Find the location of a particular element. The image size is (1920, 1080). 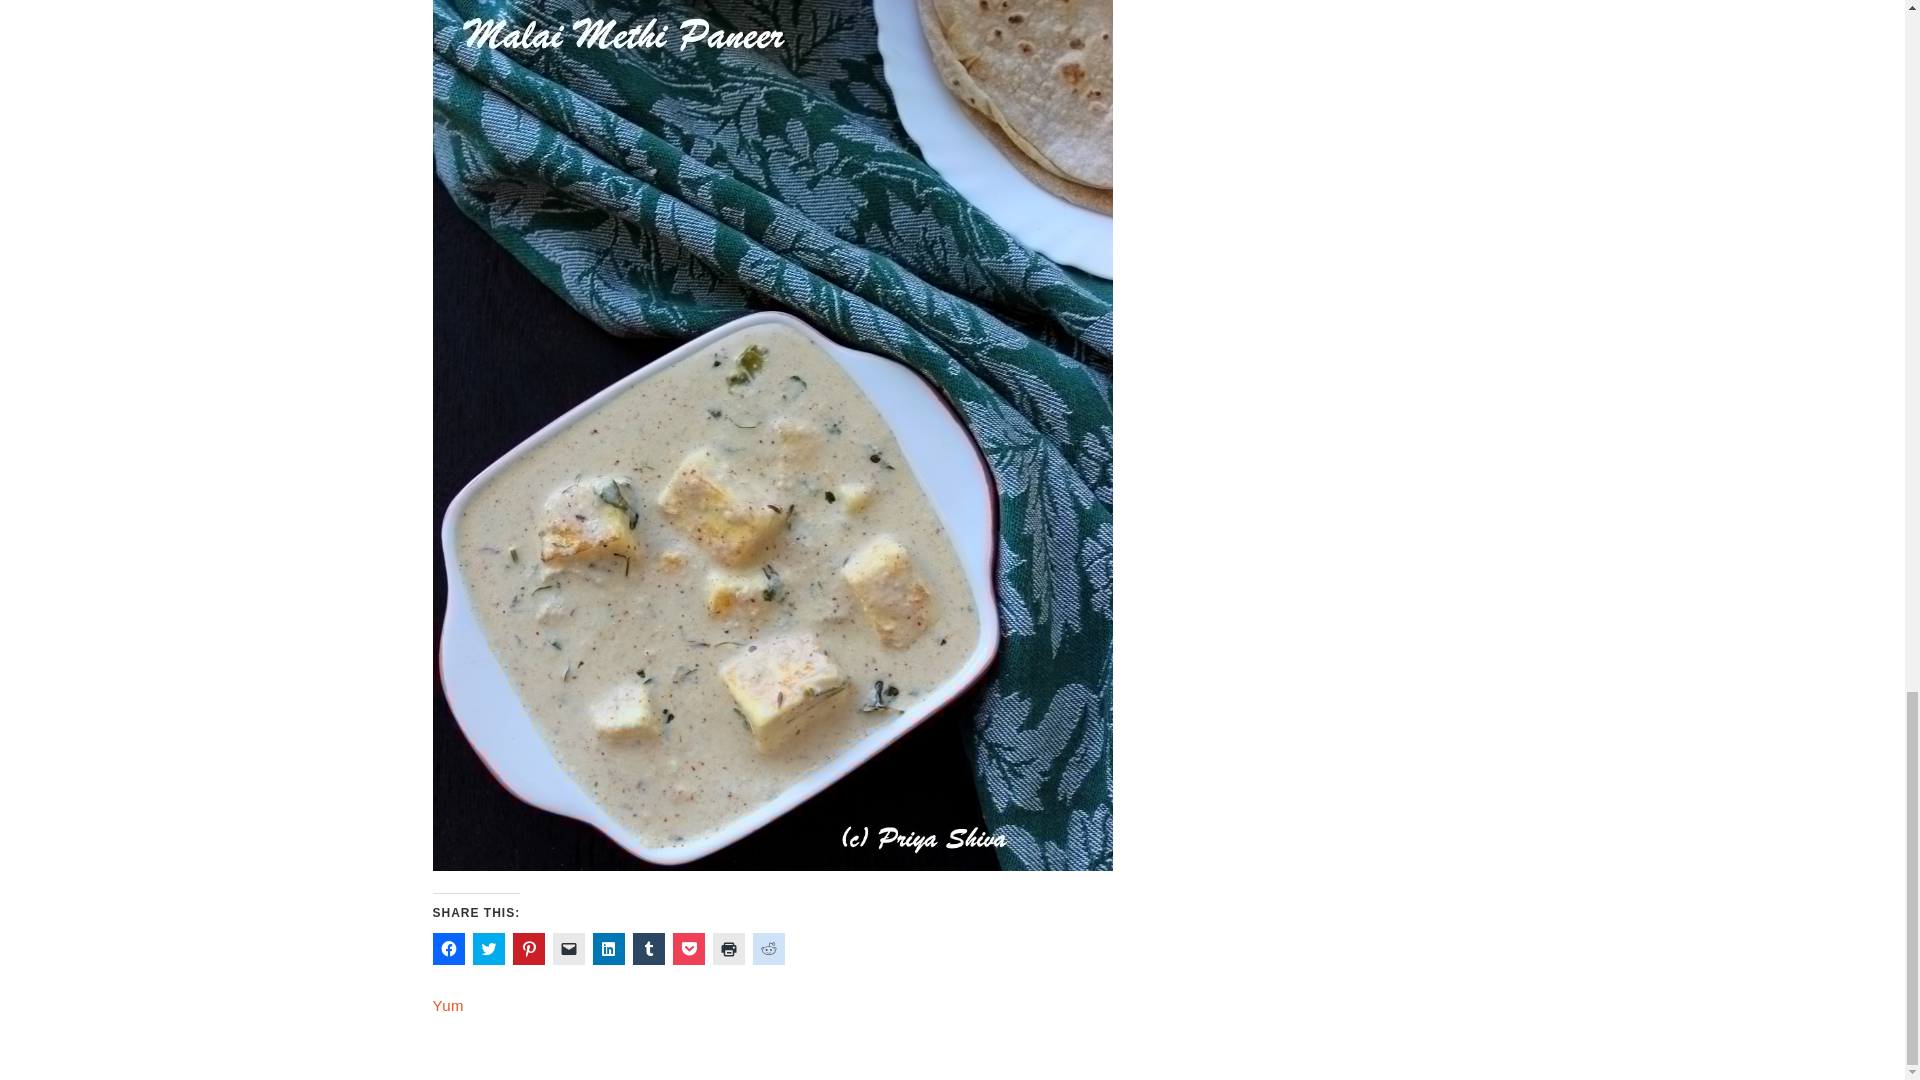

Click to share on Facebook is located at coordinates (448, 949).